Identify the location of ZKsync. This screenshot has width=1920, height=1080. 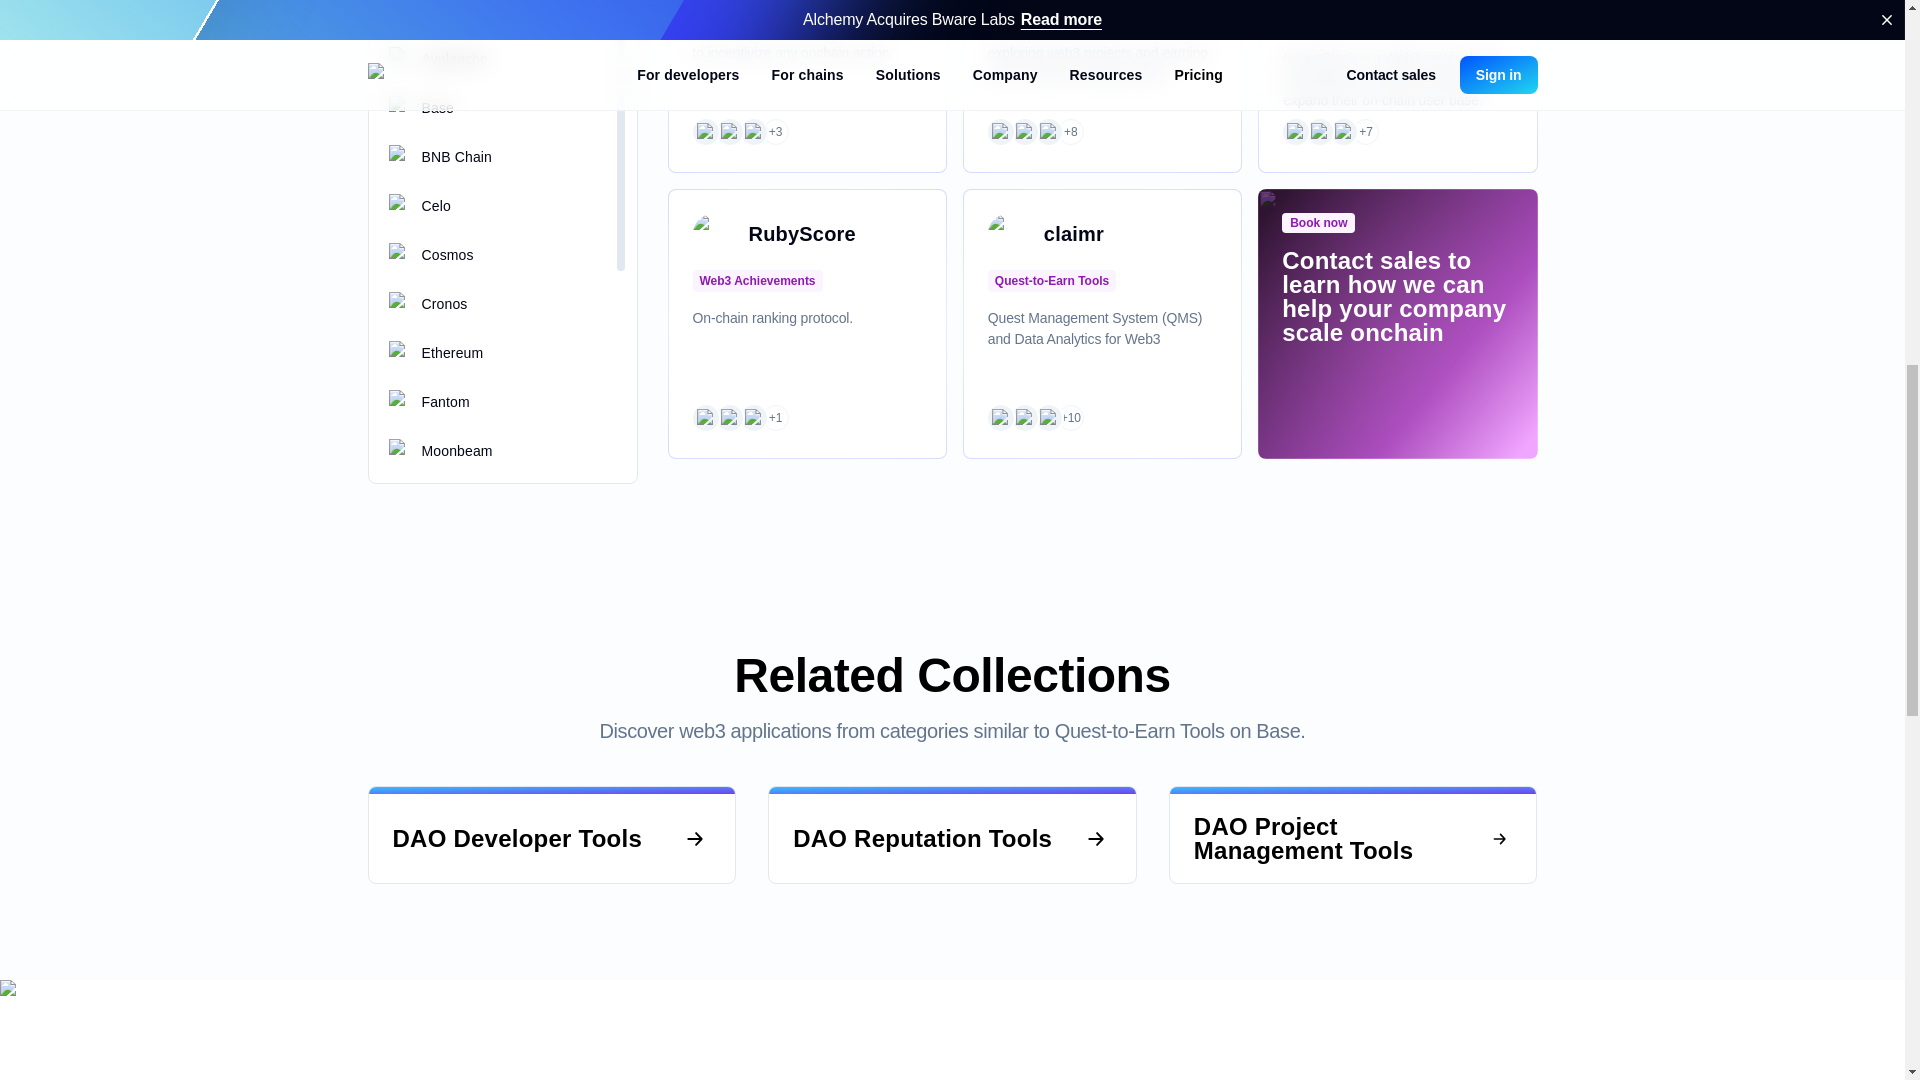
(728, 418).